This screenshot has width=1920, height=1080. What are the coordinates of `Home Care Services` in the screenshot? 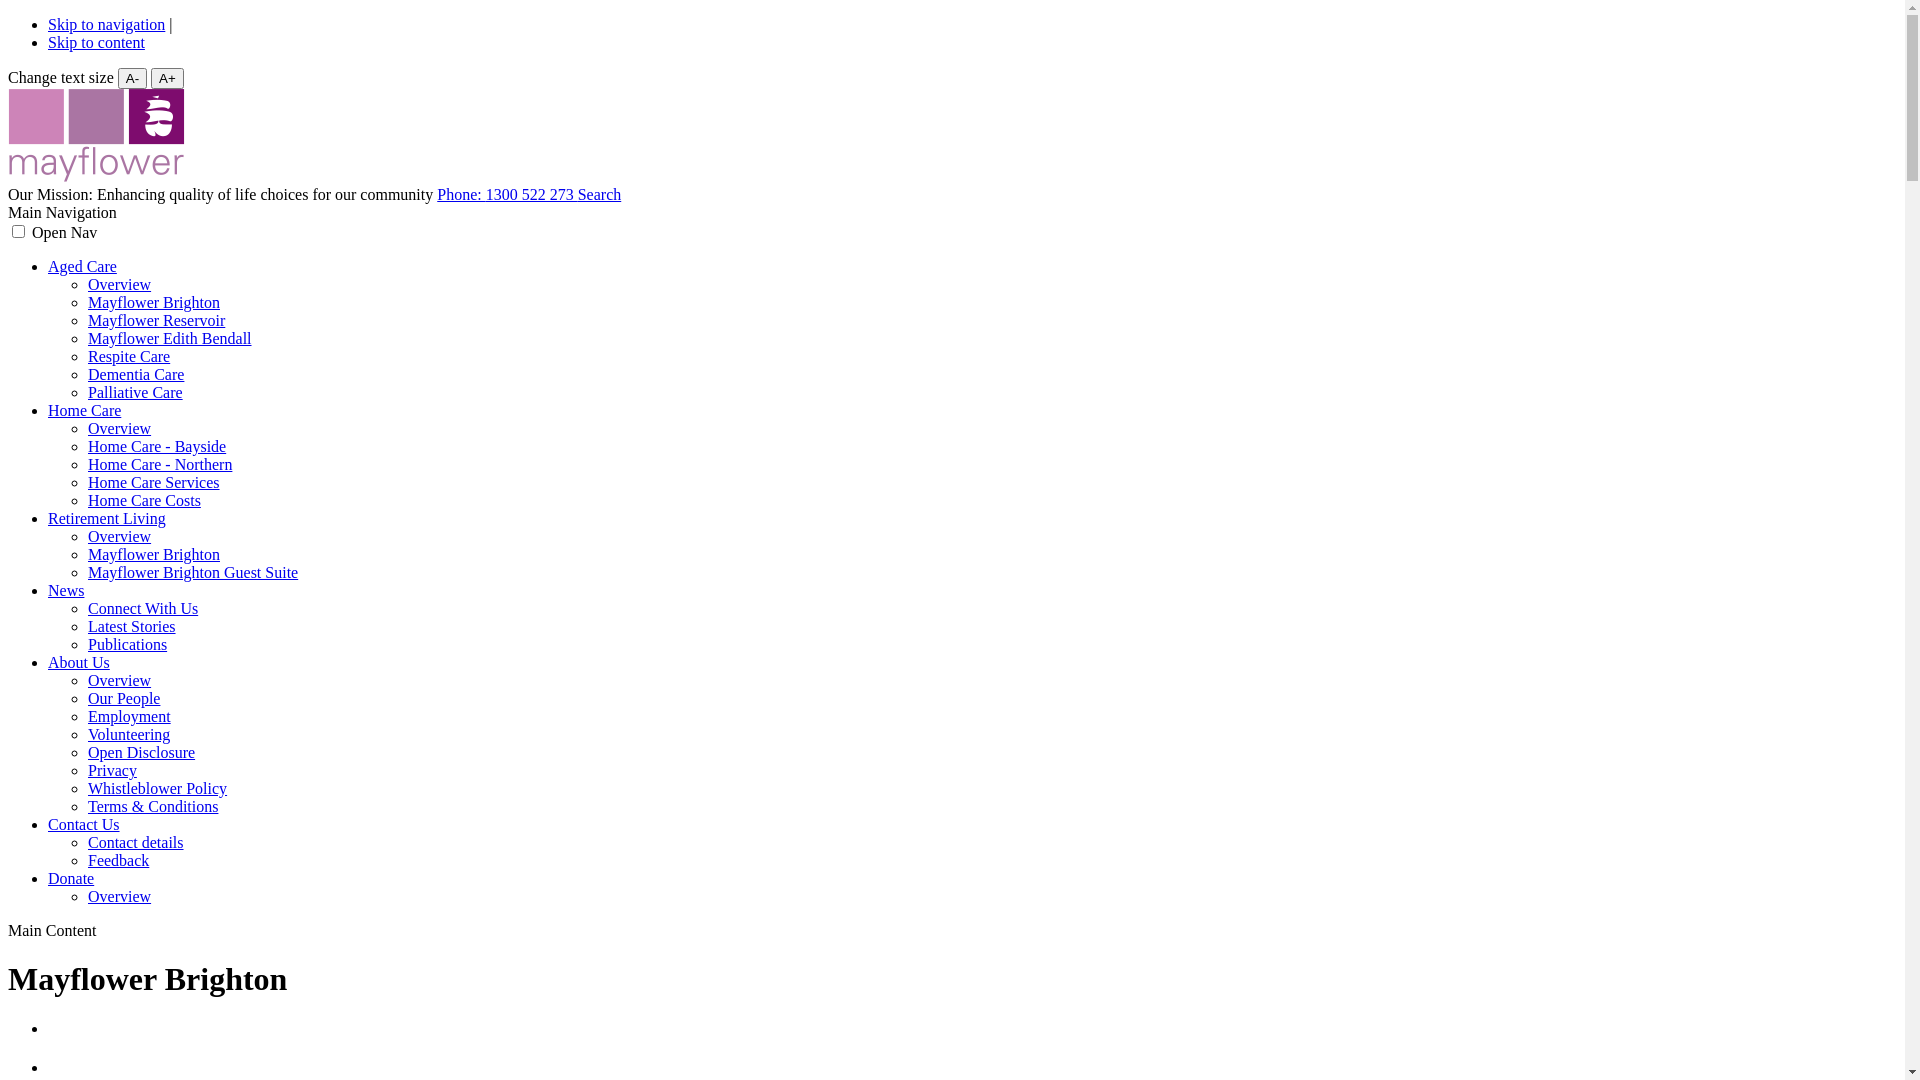 It's located at (154, 482).